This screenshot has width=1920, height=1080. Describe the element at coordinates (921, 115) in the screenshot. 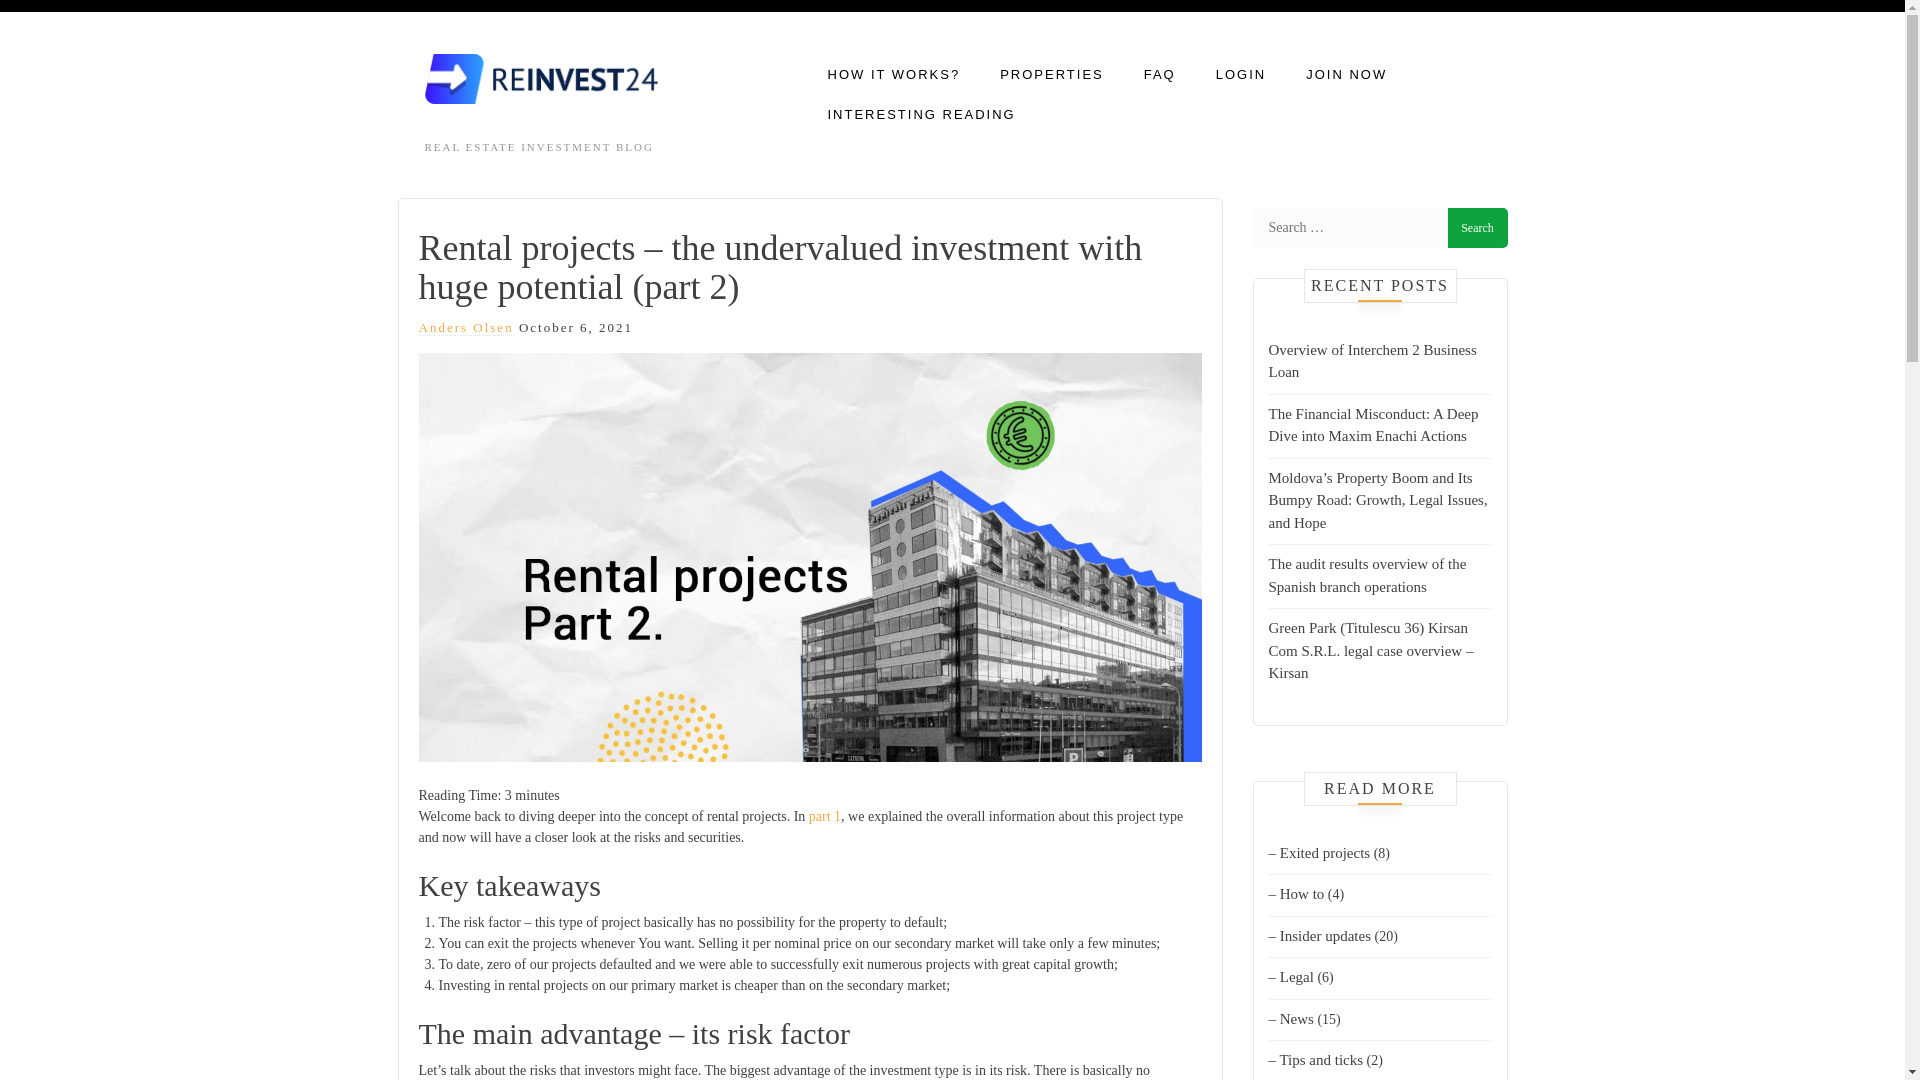

I see `INTERESTING READING` at that location.